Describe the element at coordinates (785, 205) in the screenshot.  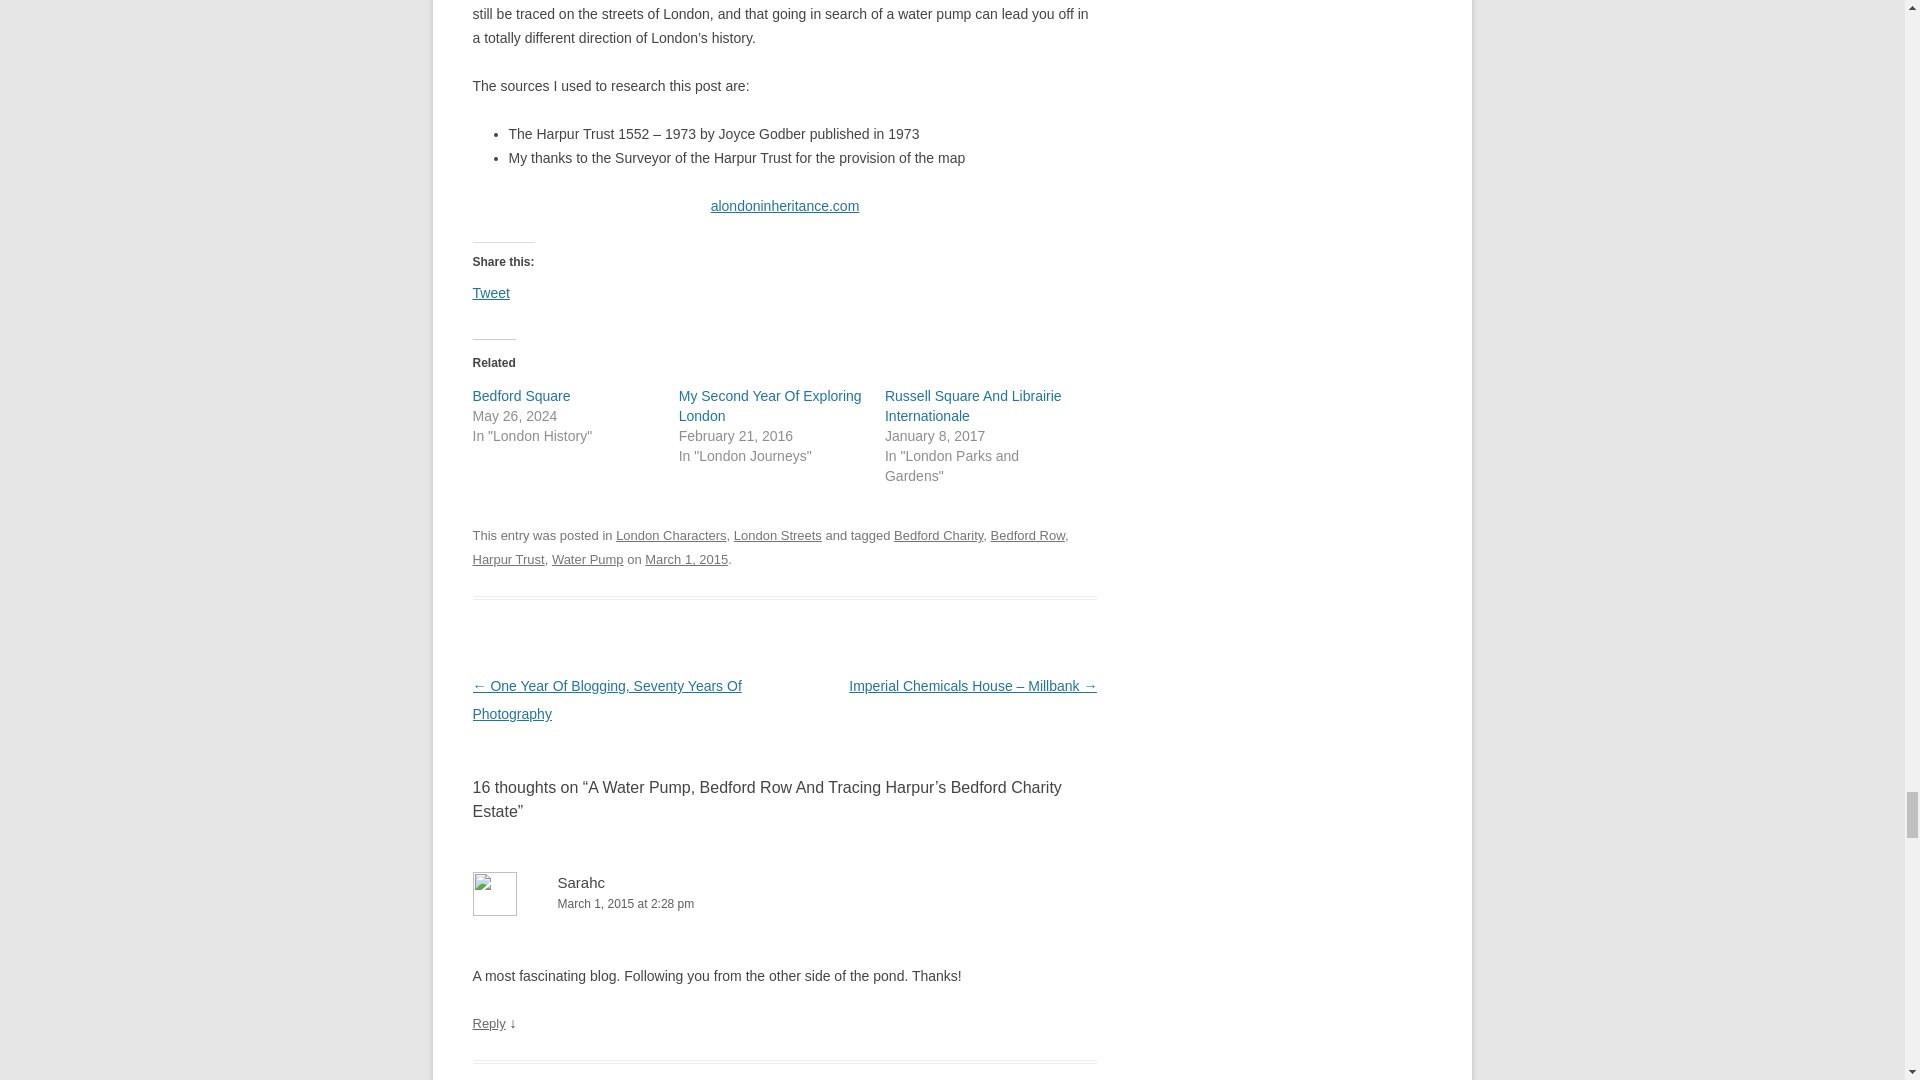
I see `alondoninheritance.com` at that location.